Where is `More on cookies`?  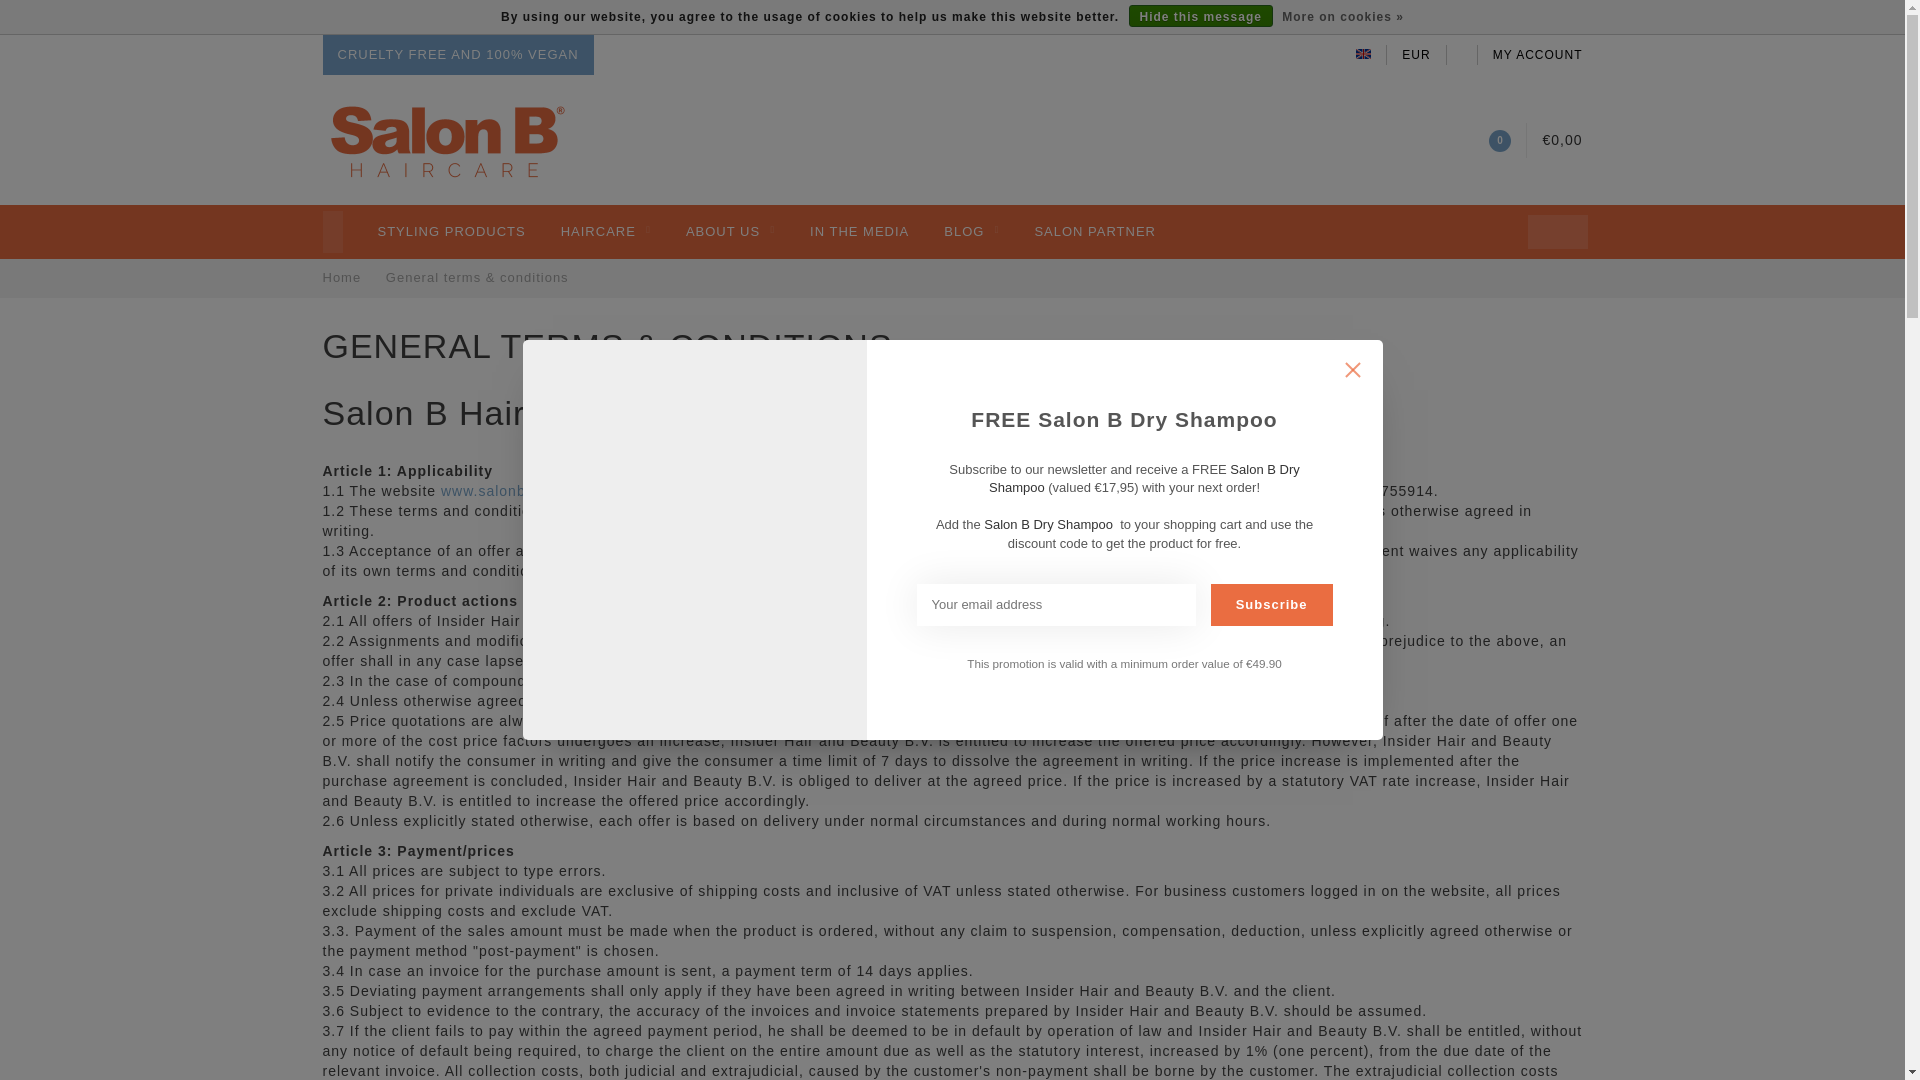
More on cookies is located at coordinates (1342, 17).